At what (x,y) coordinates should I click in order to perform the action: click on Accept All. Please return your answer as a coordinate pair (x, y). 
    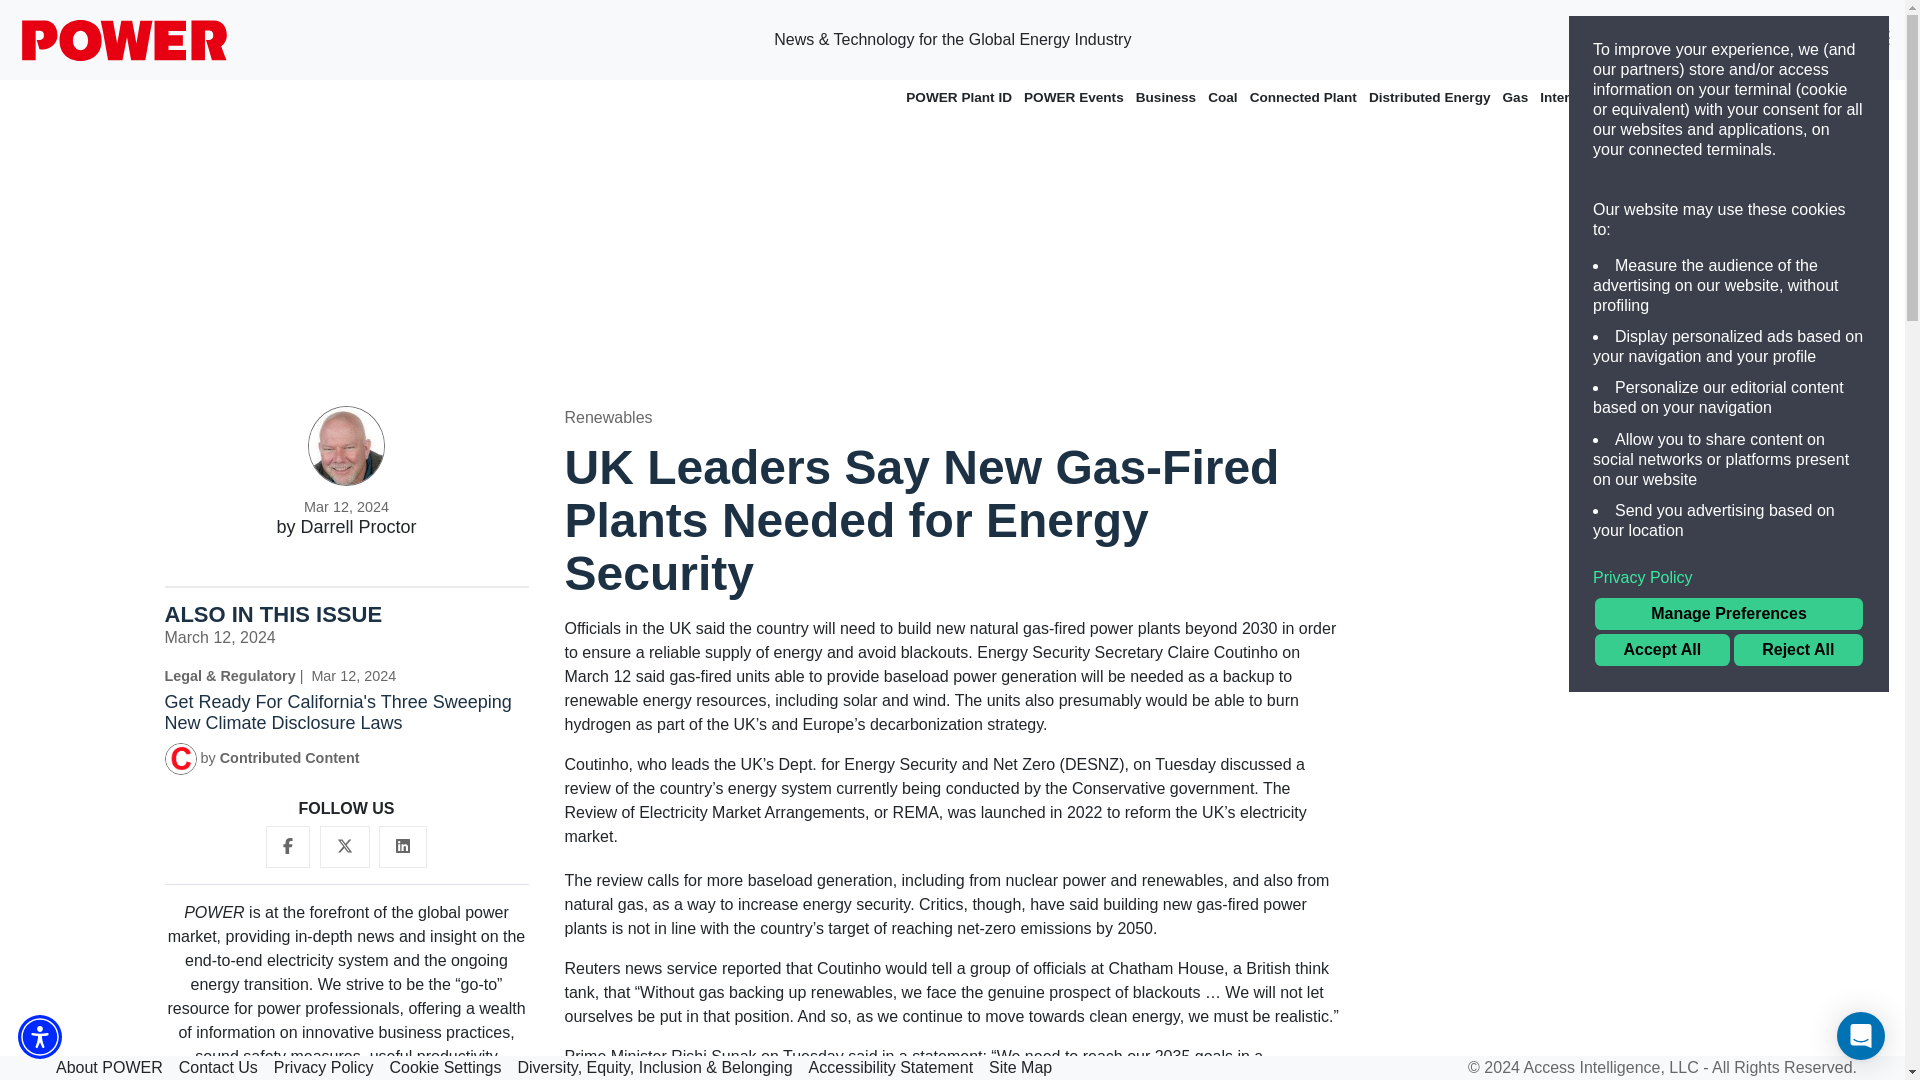
    Looking at the image, I should click on (1662, 650).